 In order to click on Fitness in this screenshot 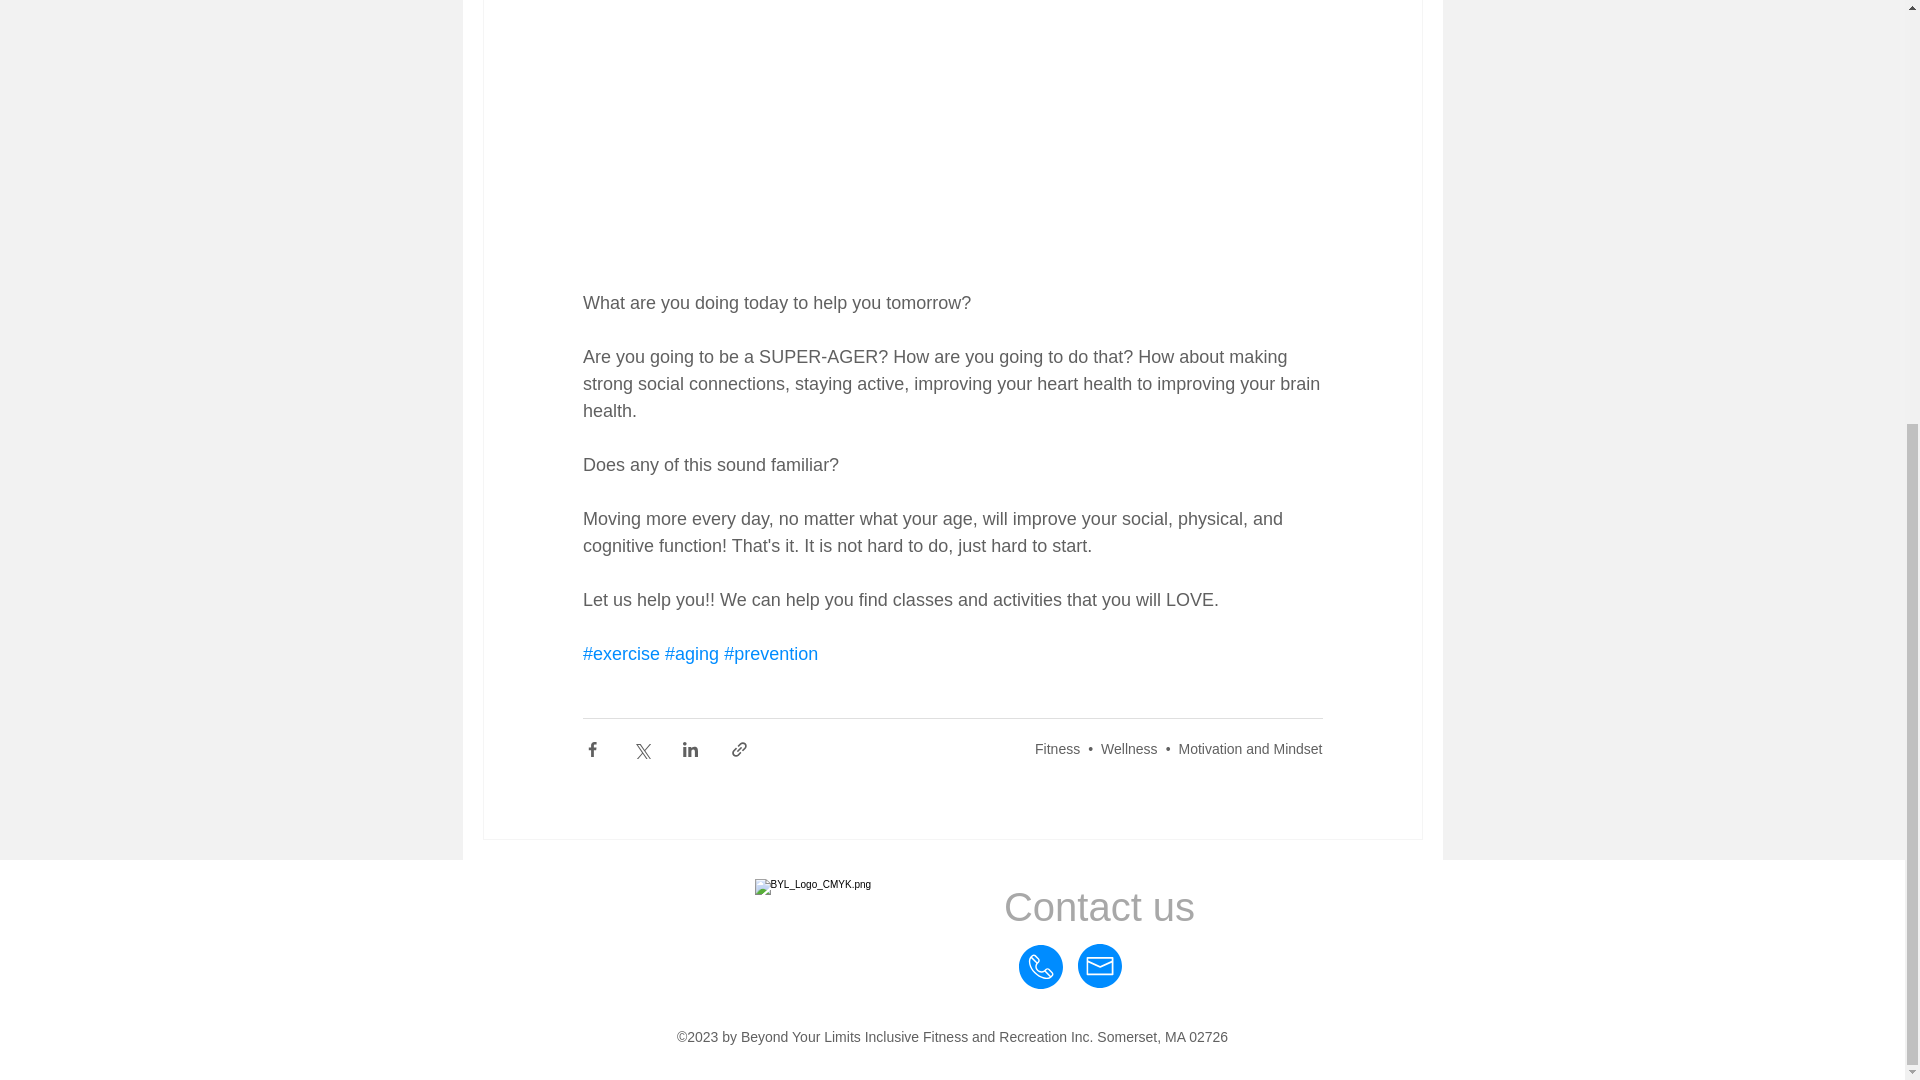, I will do `click(1056, 748)`.